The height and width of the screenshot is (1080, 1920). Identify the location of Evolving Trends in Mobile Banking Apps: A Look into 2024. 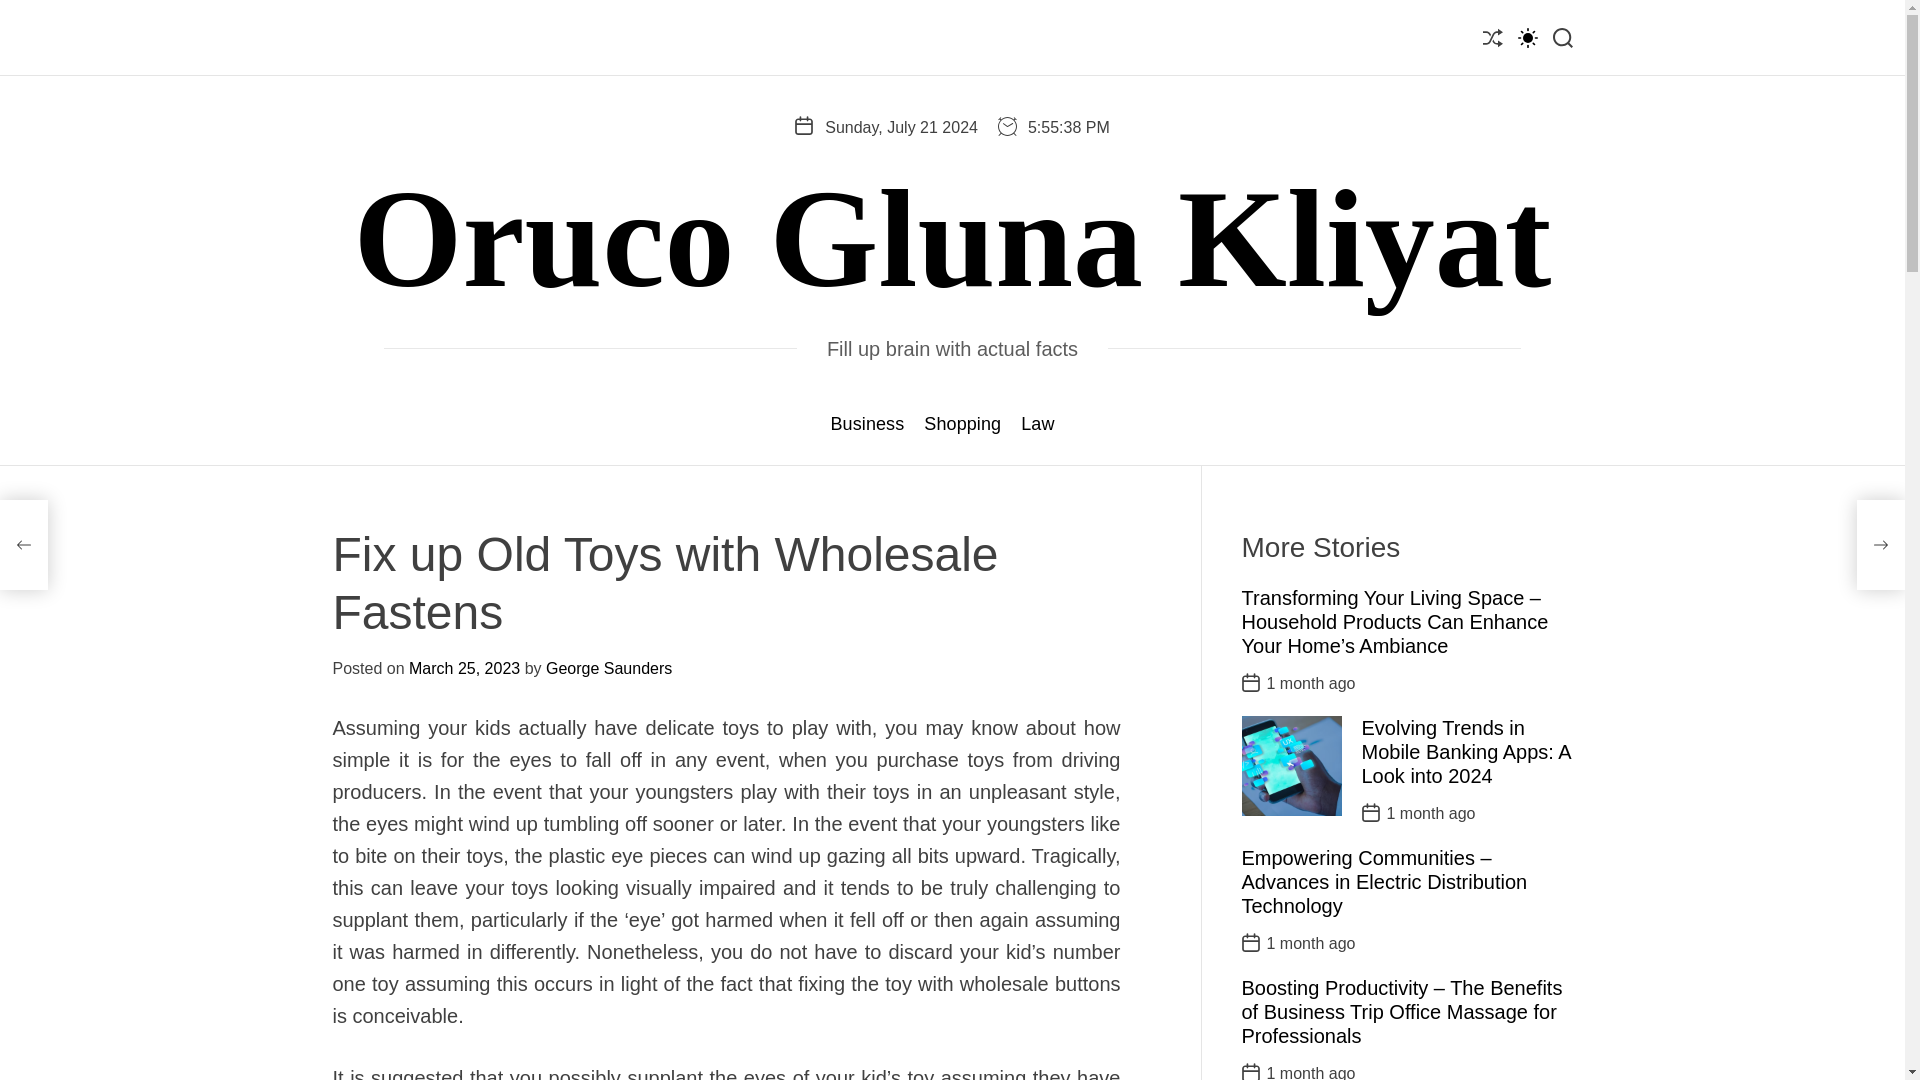
(1466, 752).